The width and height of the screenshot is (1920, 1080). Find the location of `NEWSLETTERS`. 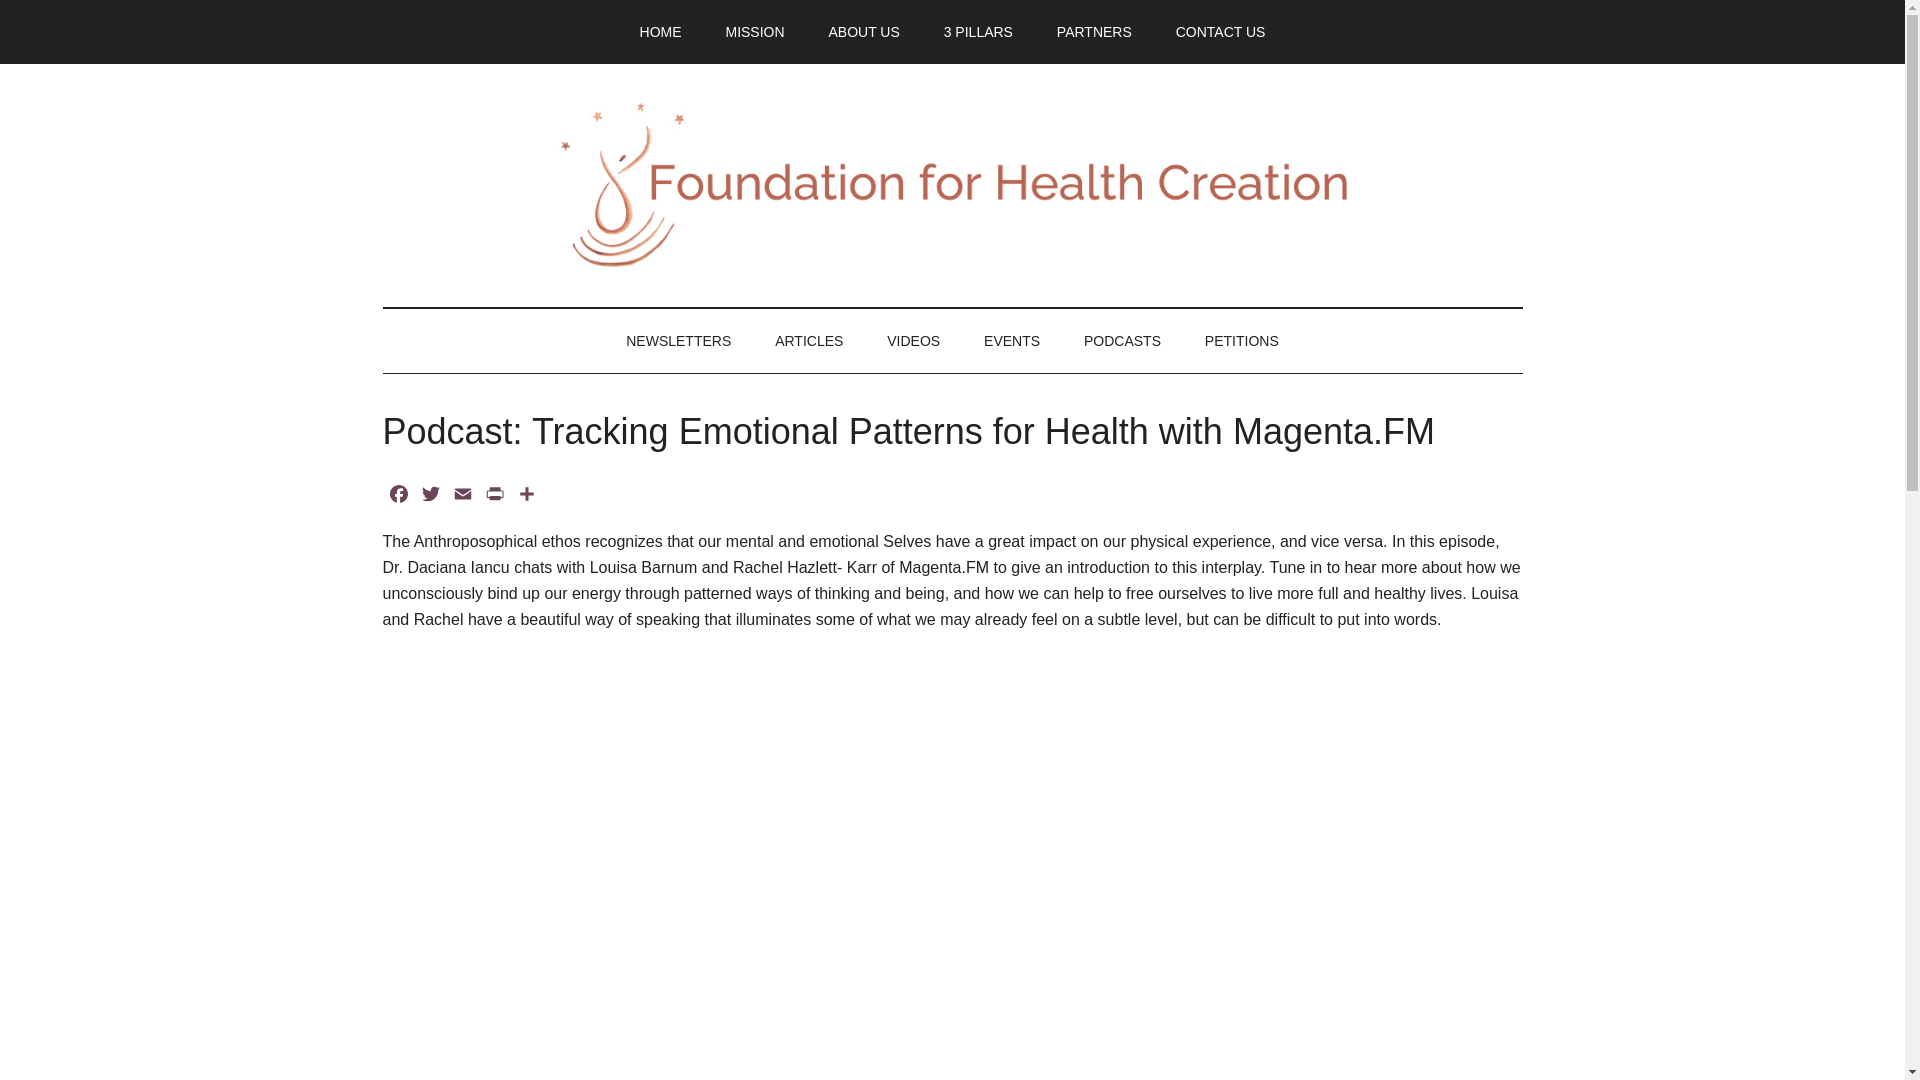

NEWSLETTERS is located at coordinates (678, 340).